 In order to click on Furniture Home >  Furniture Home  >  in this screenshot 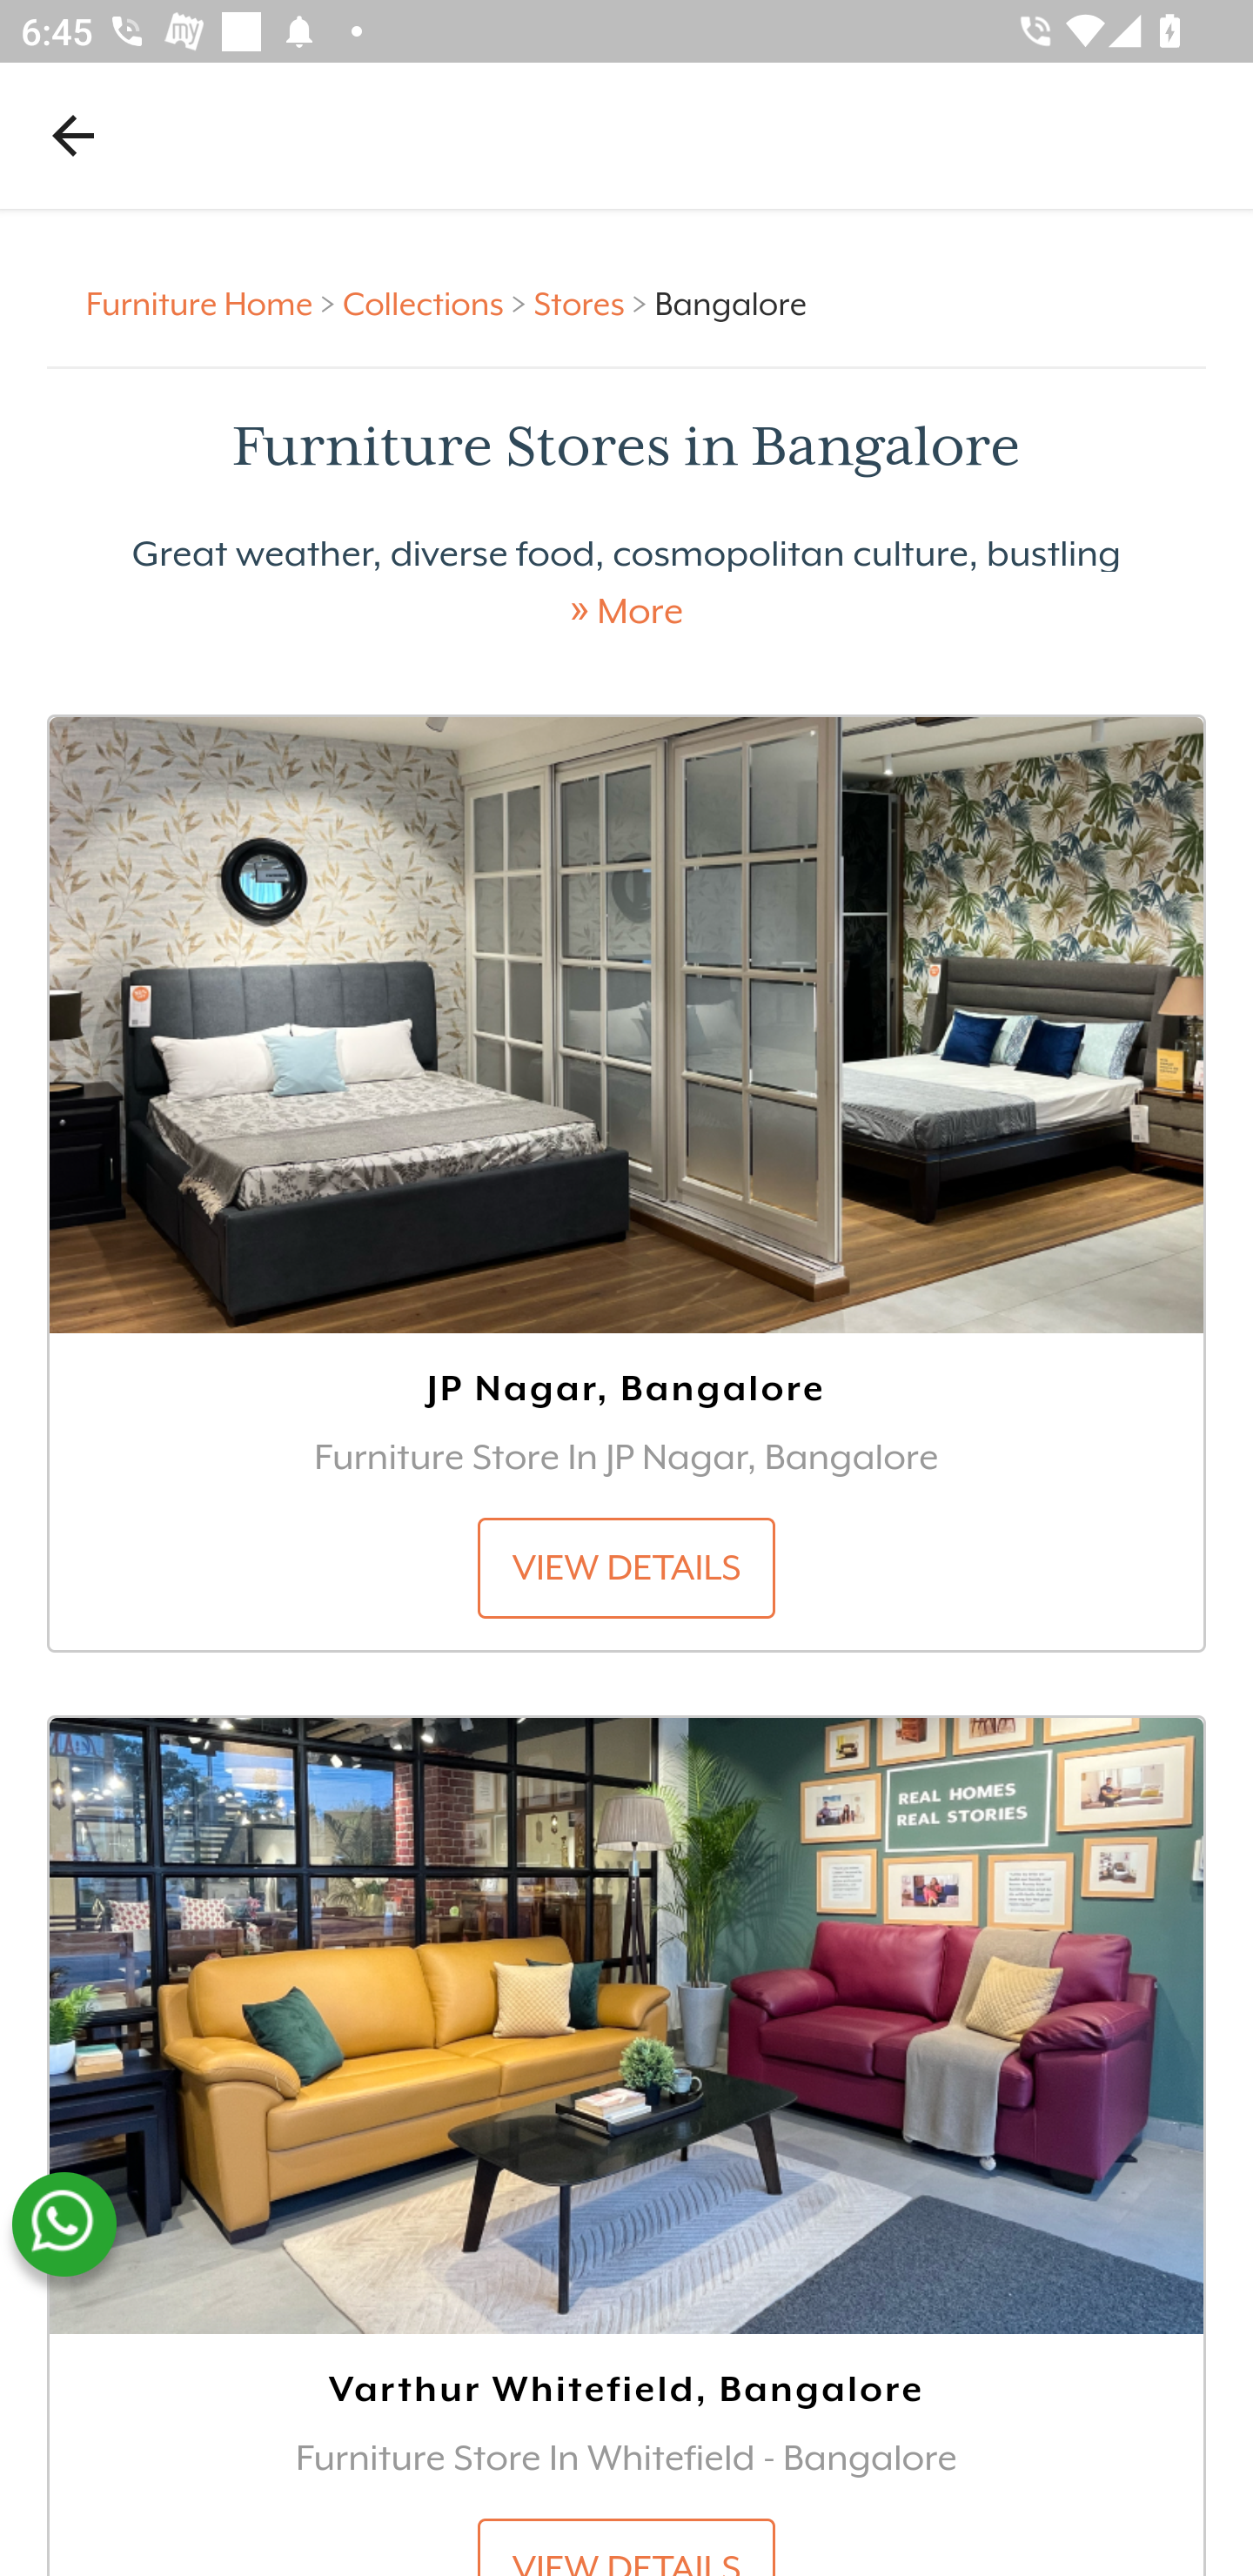, I will do `click(216, 303)`.